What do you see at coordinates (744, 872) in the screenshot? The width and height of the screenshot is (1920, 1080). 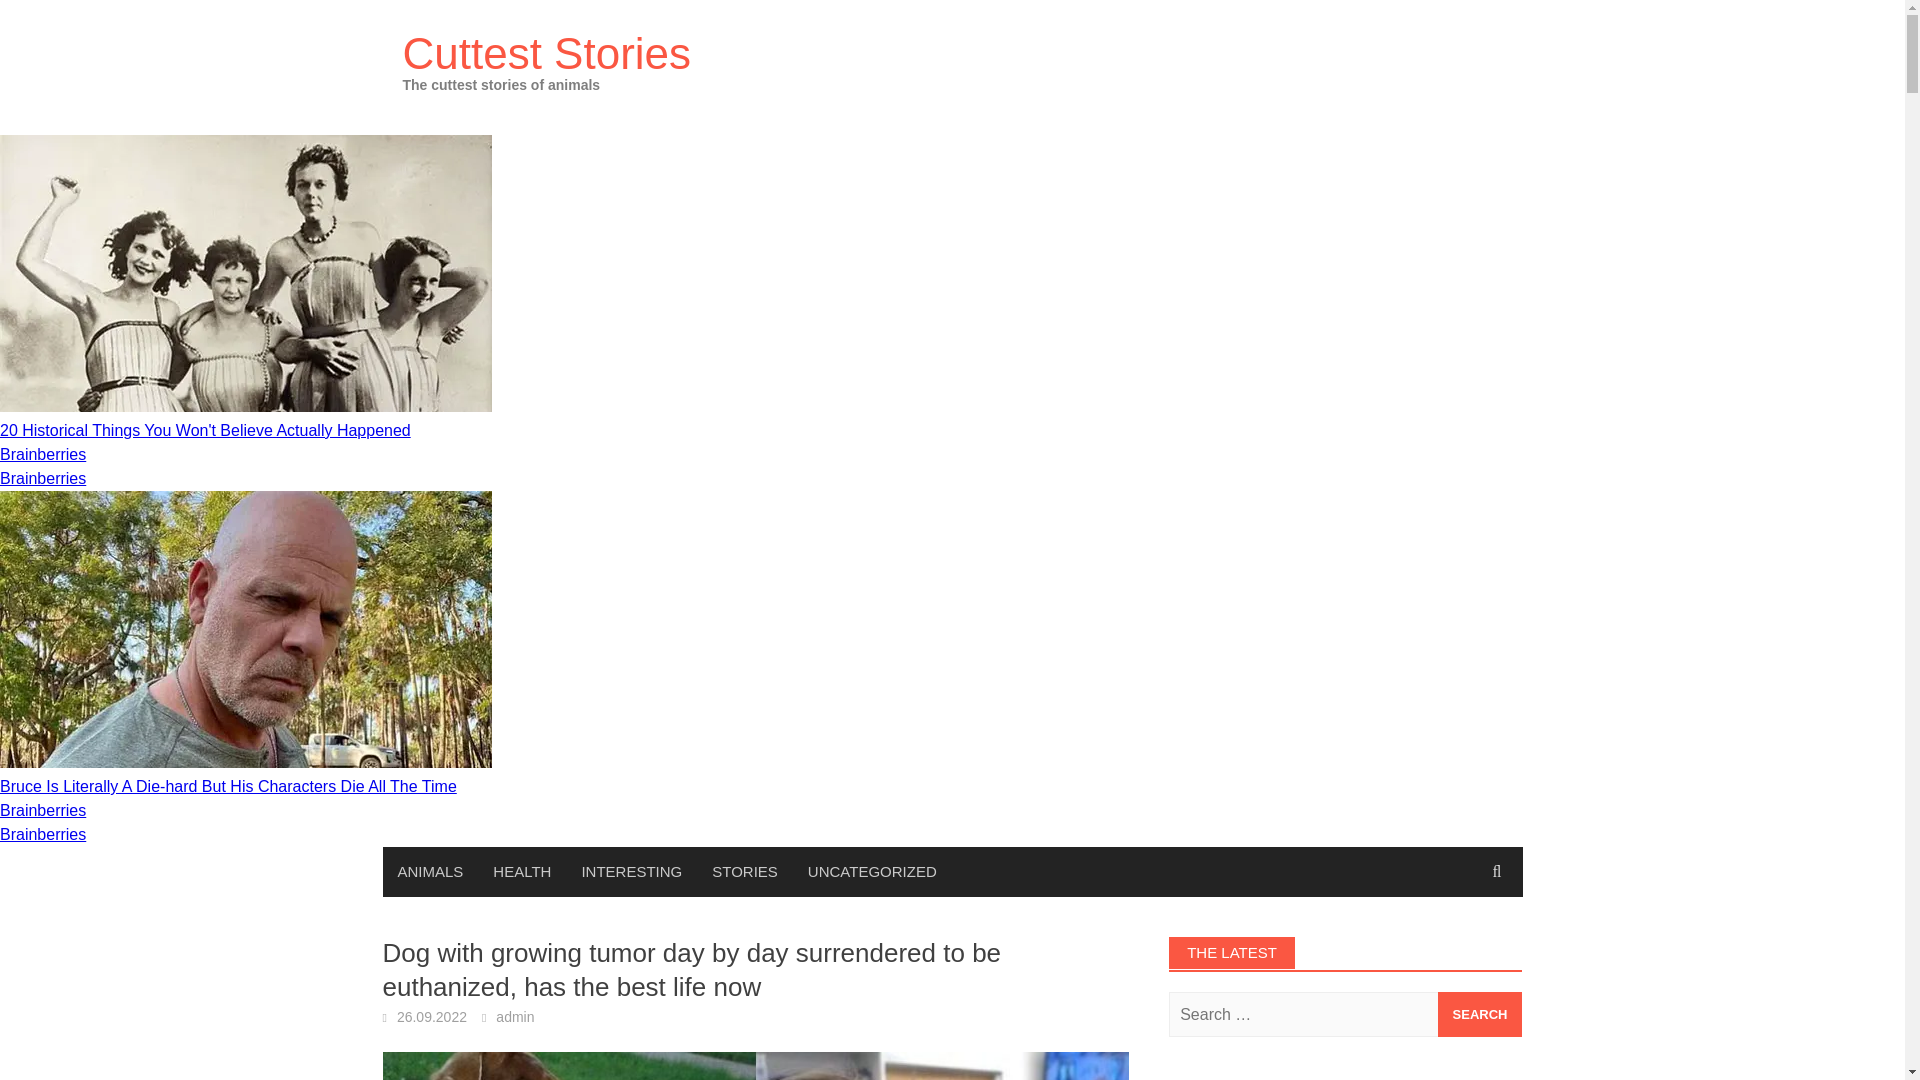 I see `STORIES` at bounding box center [744, 872].